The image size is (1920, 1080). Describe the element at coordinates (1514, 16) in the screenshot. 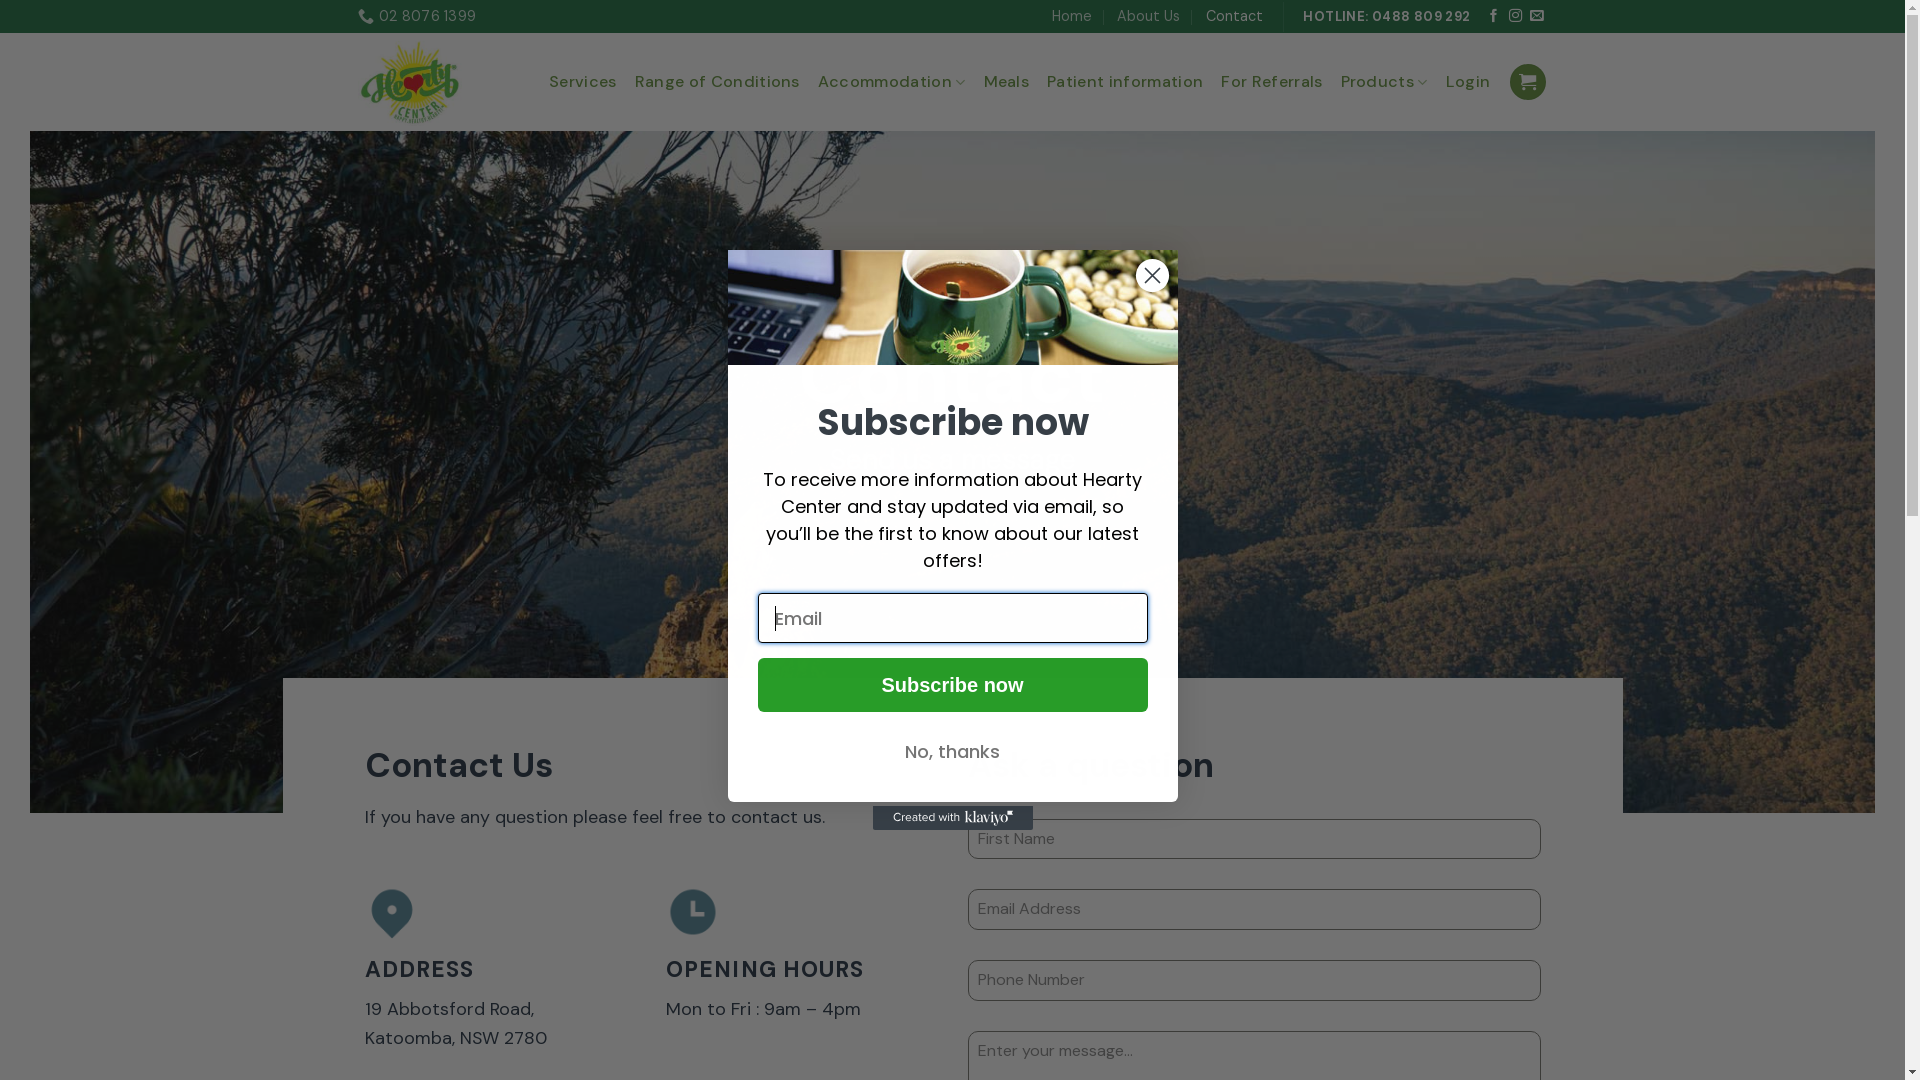

I see `Follow on Instagram` at that location.